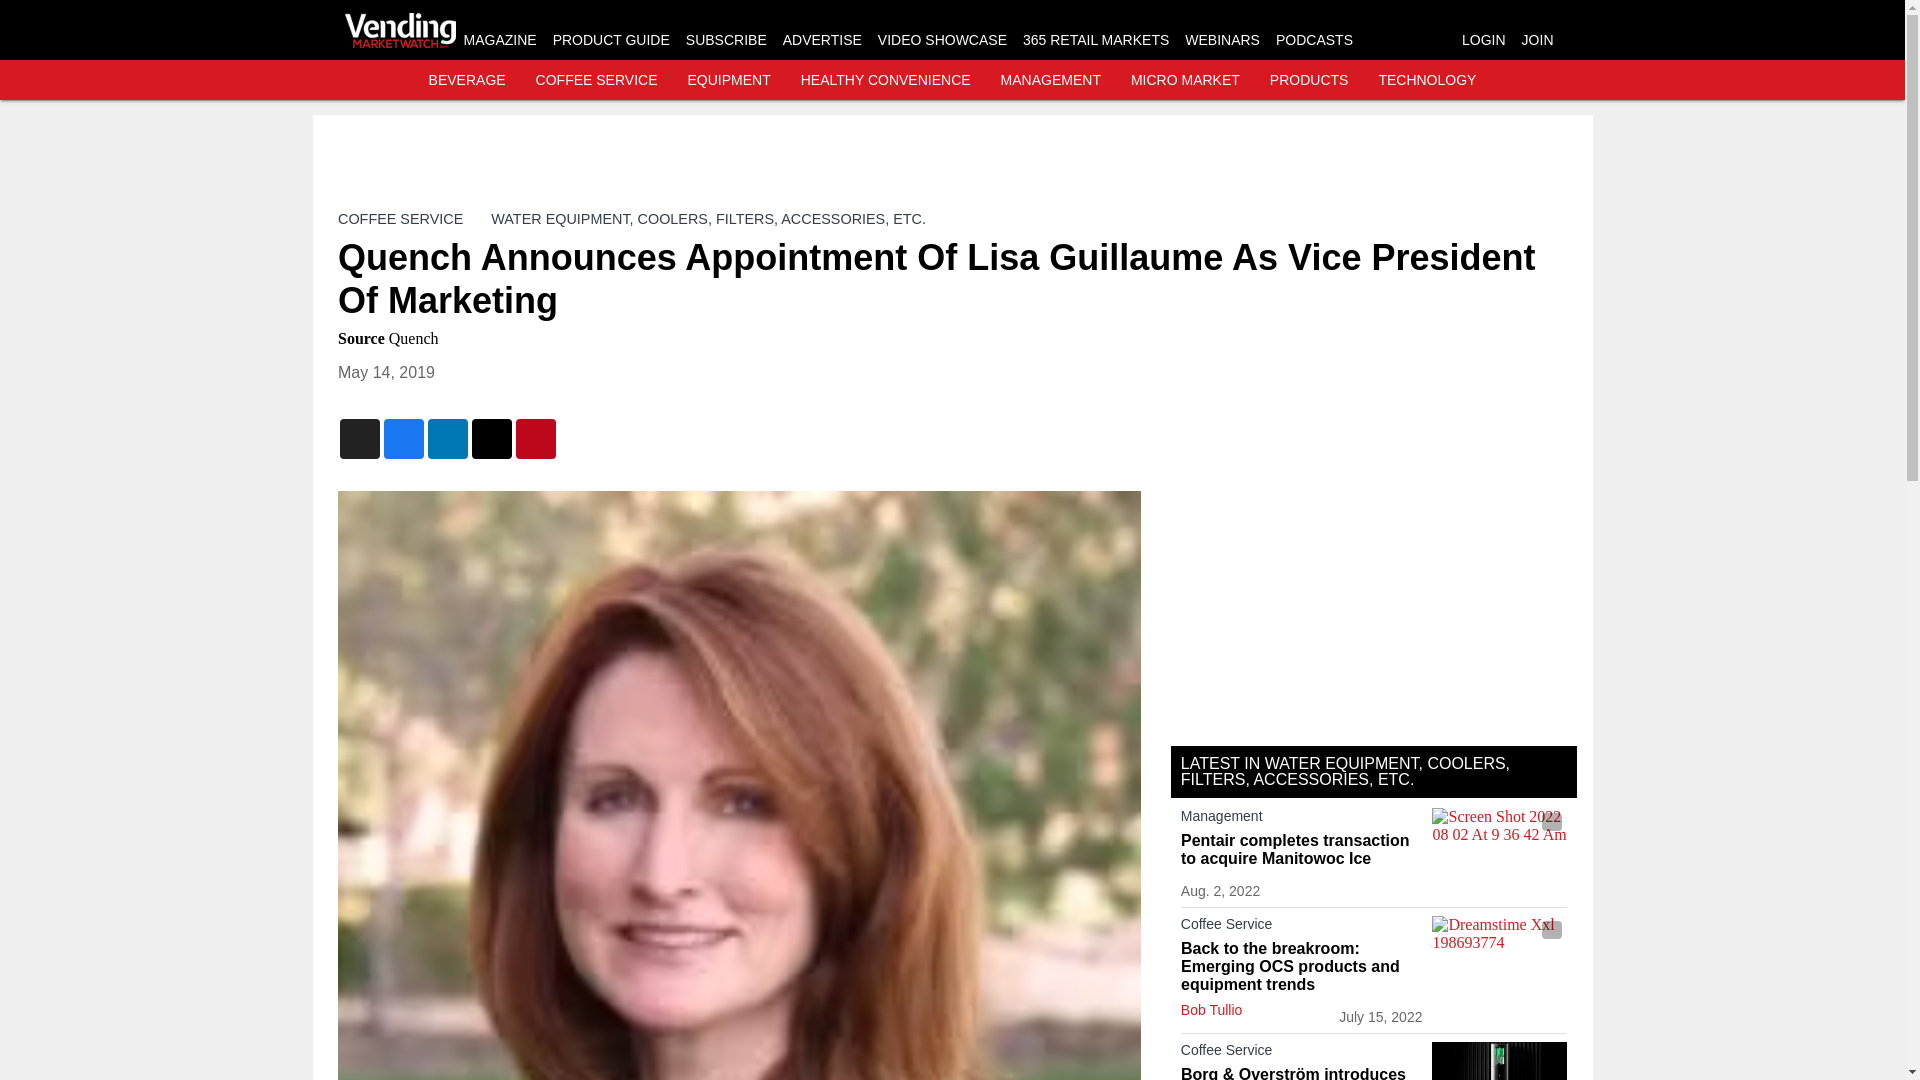 This screenshot has height=1080, width=1920. Describe the element at coordinates (726, 40) in the screenshot. I see `SUBSCRIBE` at that location.